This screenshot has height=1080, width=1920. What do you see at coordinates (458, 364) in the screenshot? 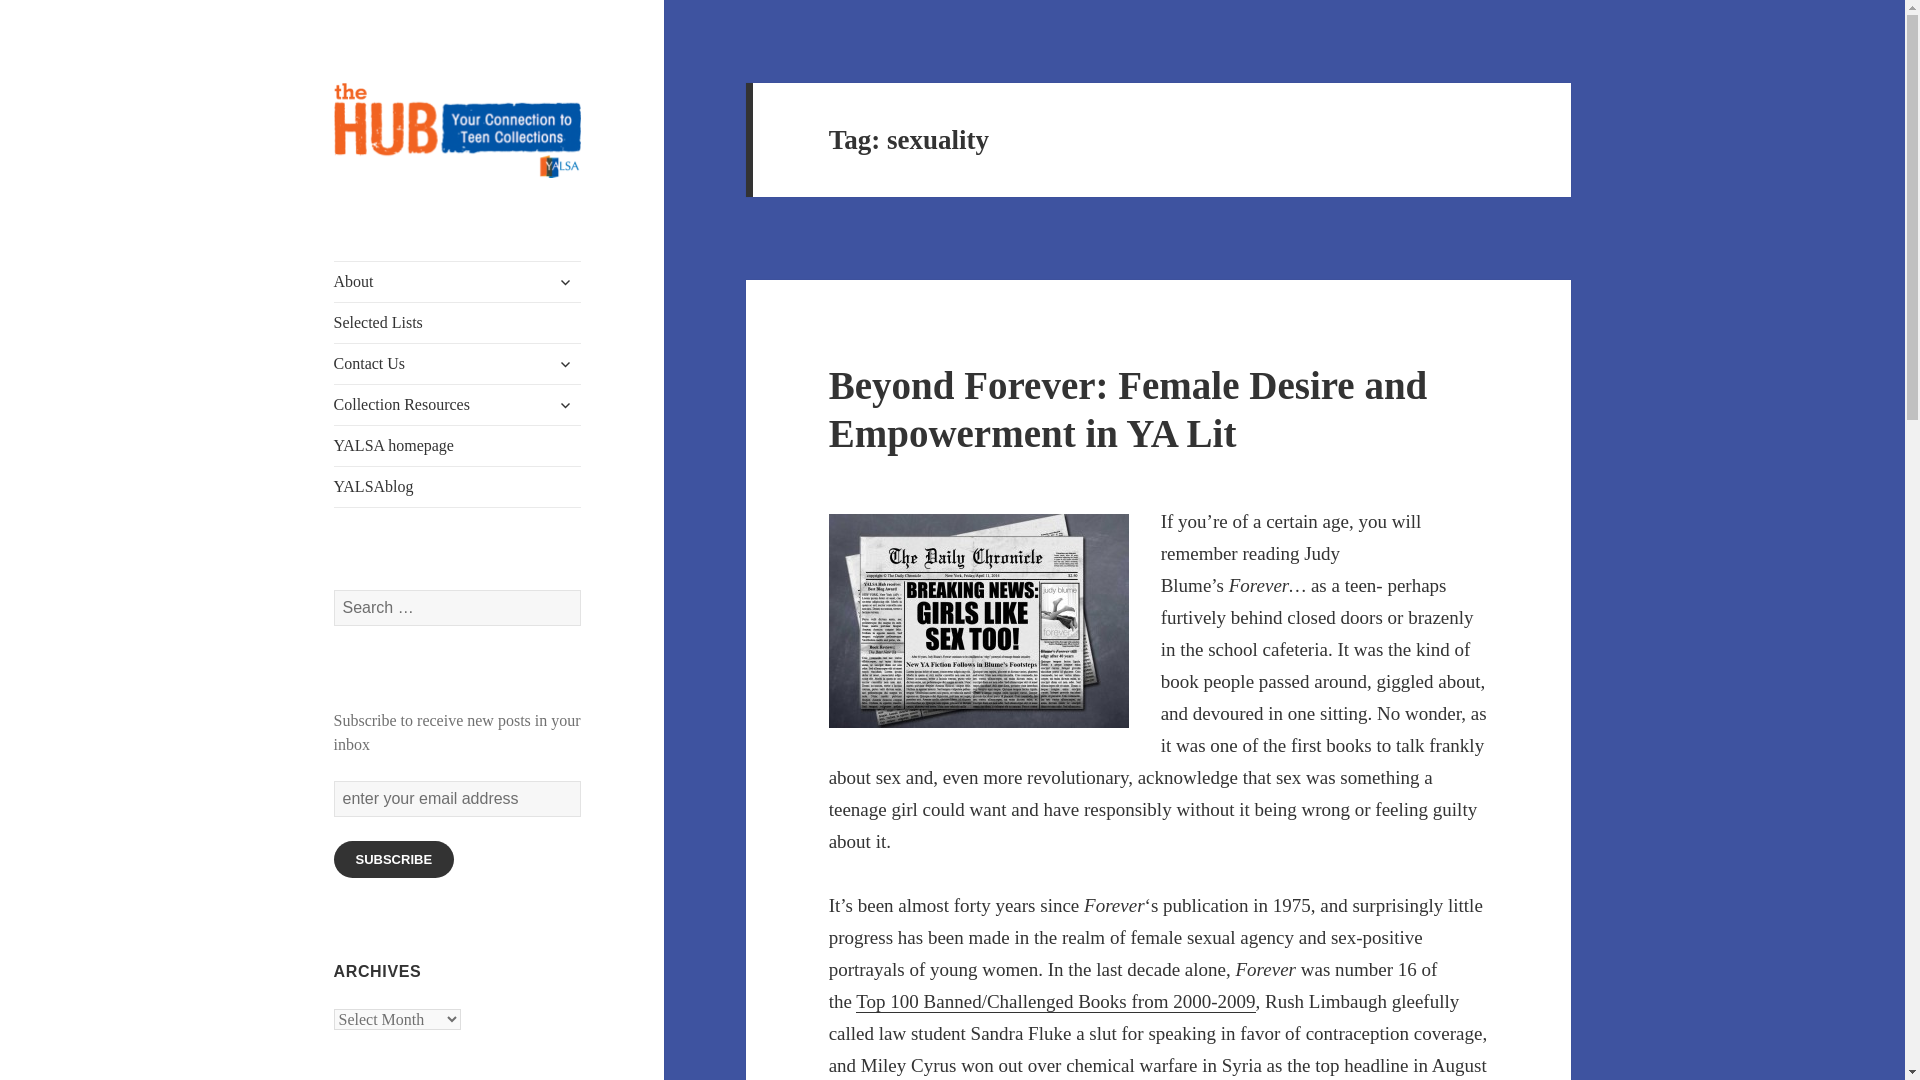
I see `Contact Us` at bounding box center [458, 364].